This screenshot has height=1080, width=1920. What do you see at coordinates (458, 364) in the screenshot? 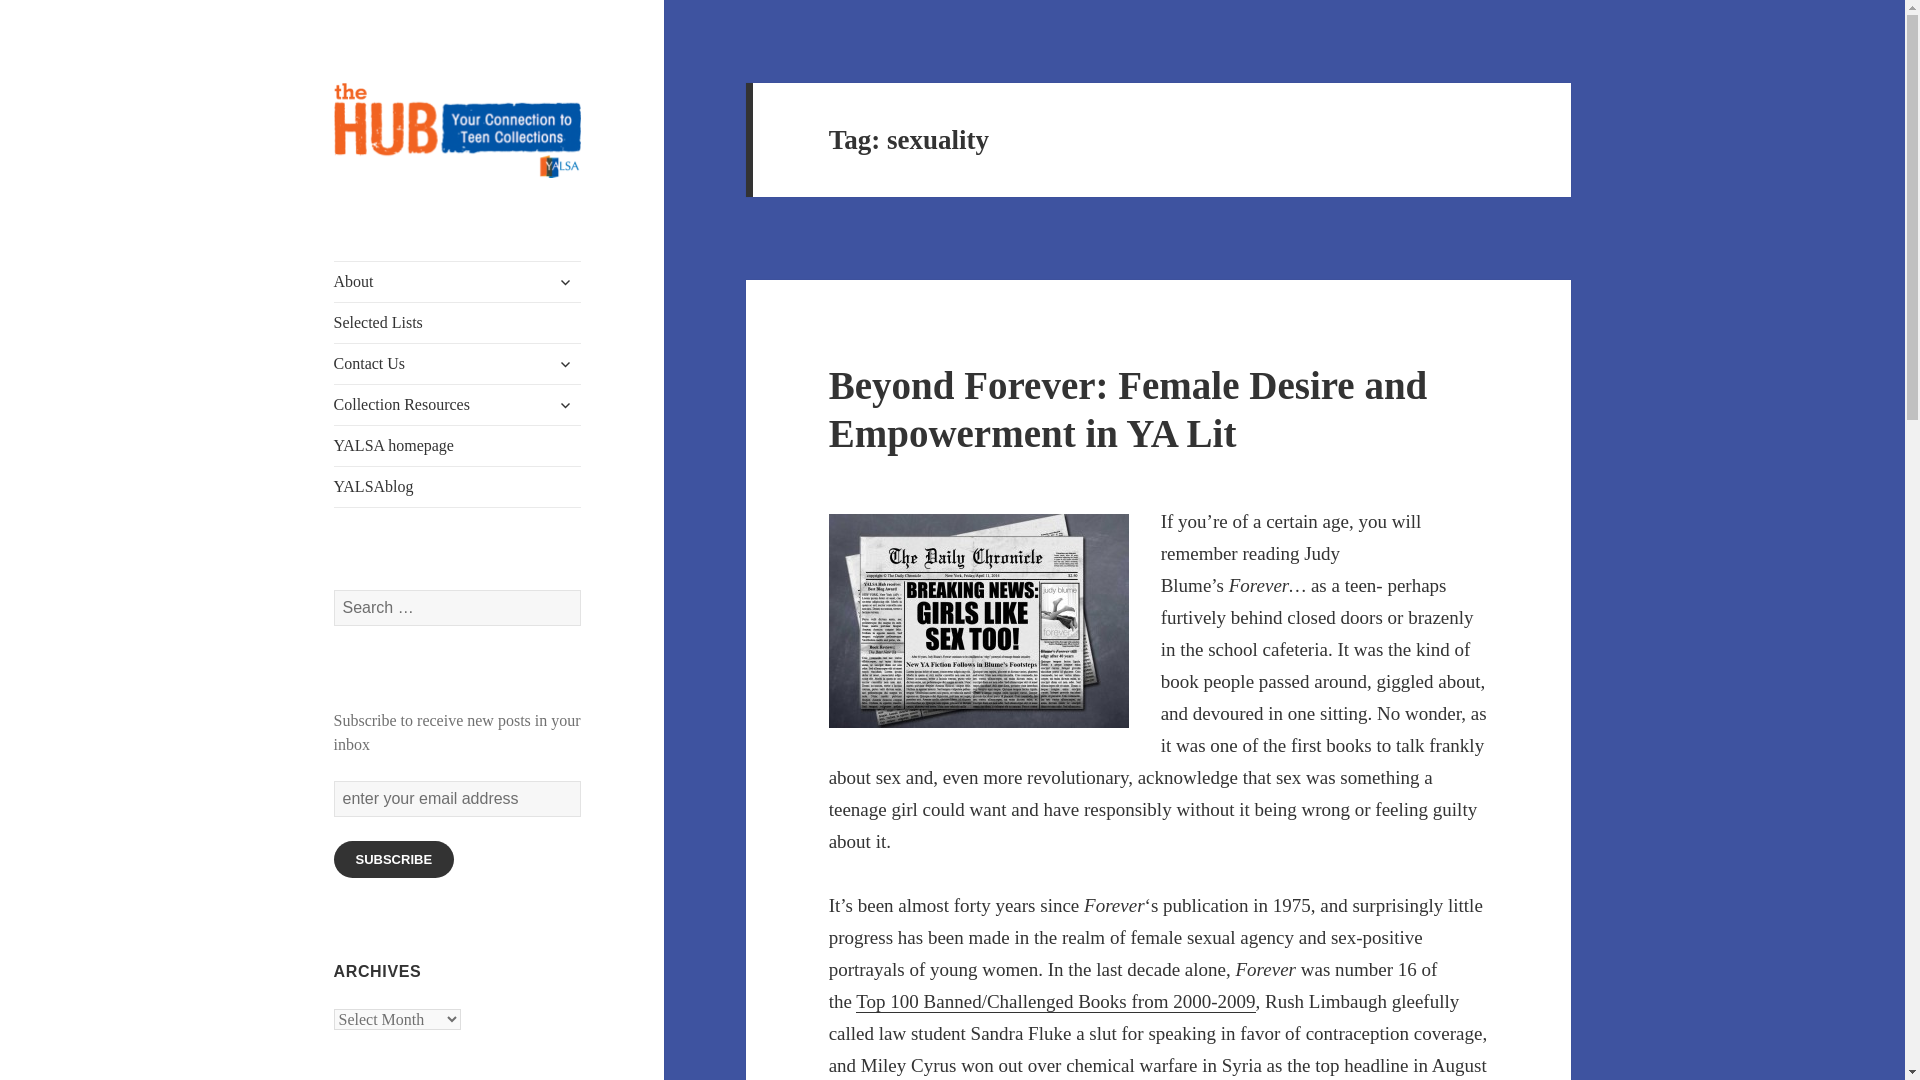
I see `Contact Us` at bounding box center [458, 364].